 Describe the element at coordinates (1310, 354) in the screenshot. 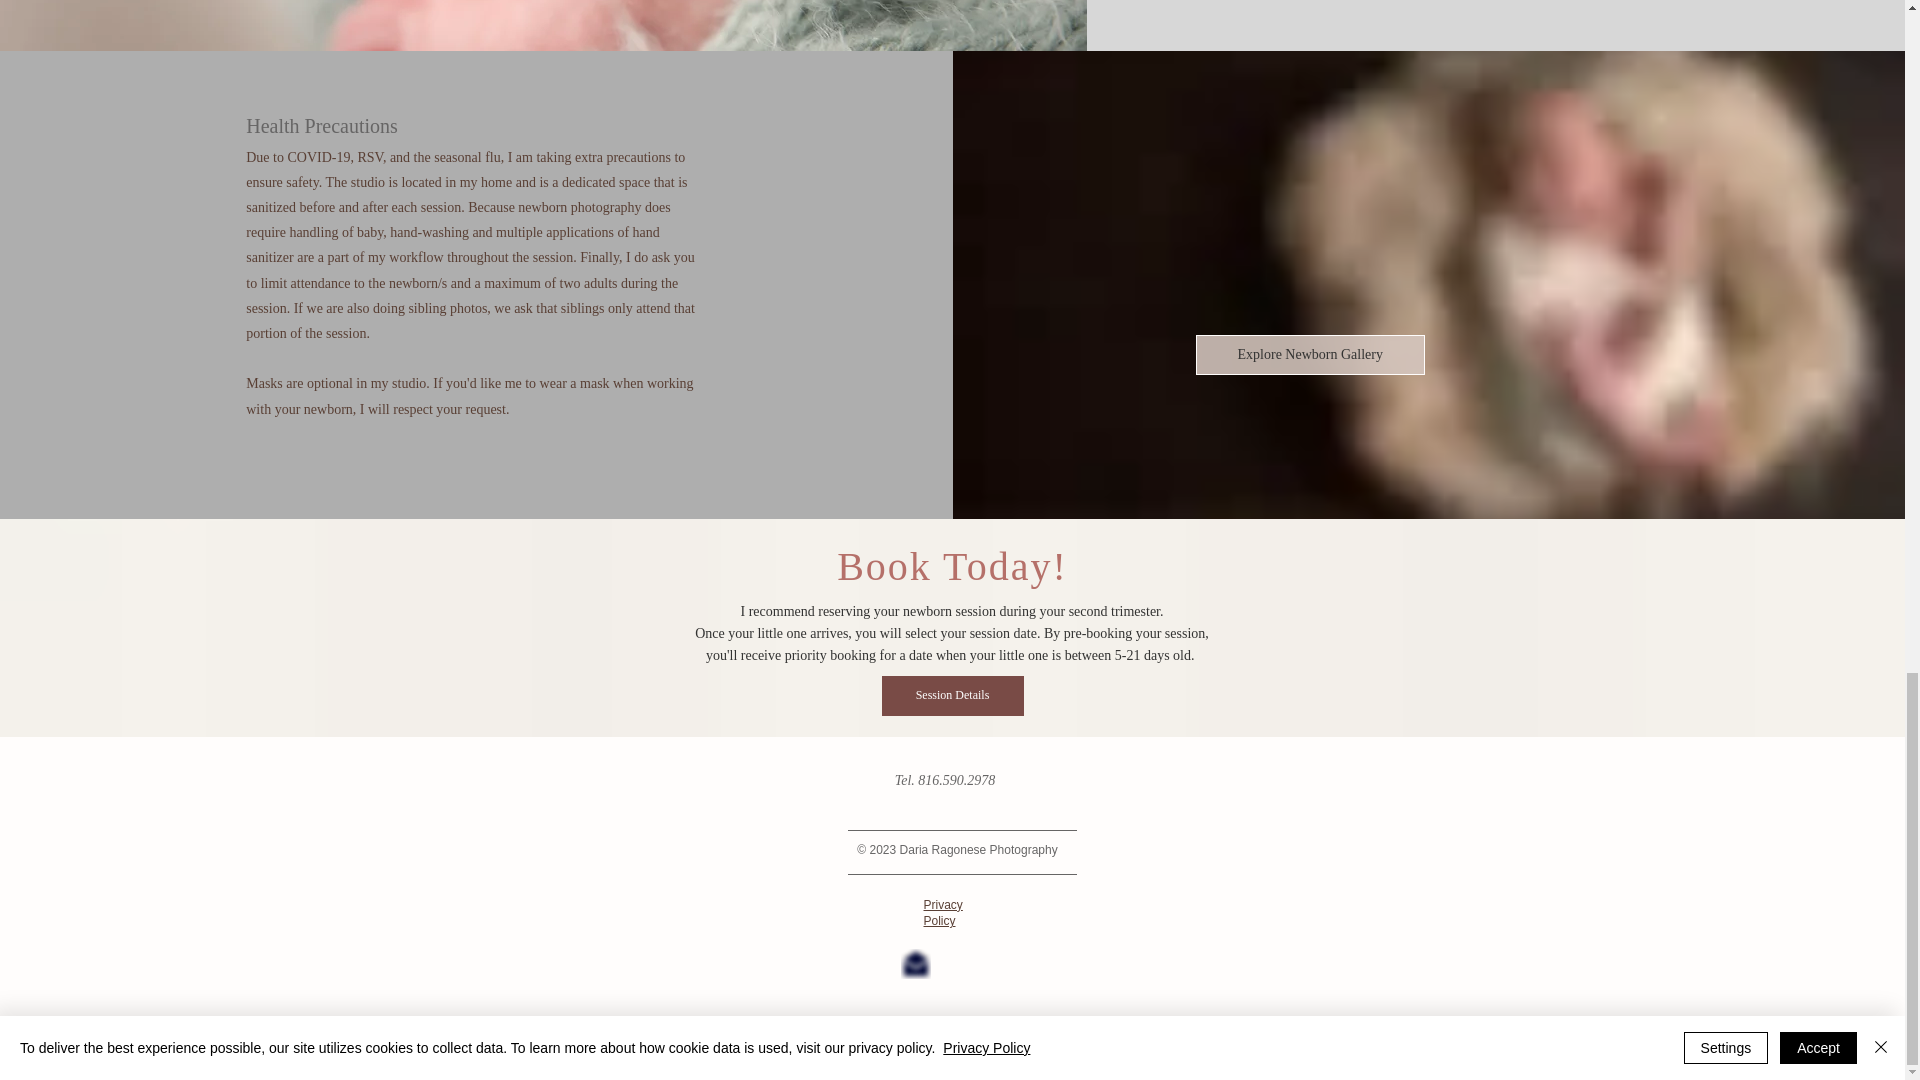

I see `Explore Newborn Gallery` at that location.